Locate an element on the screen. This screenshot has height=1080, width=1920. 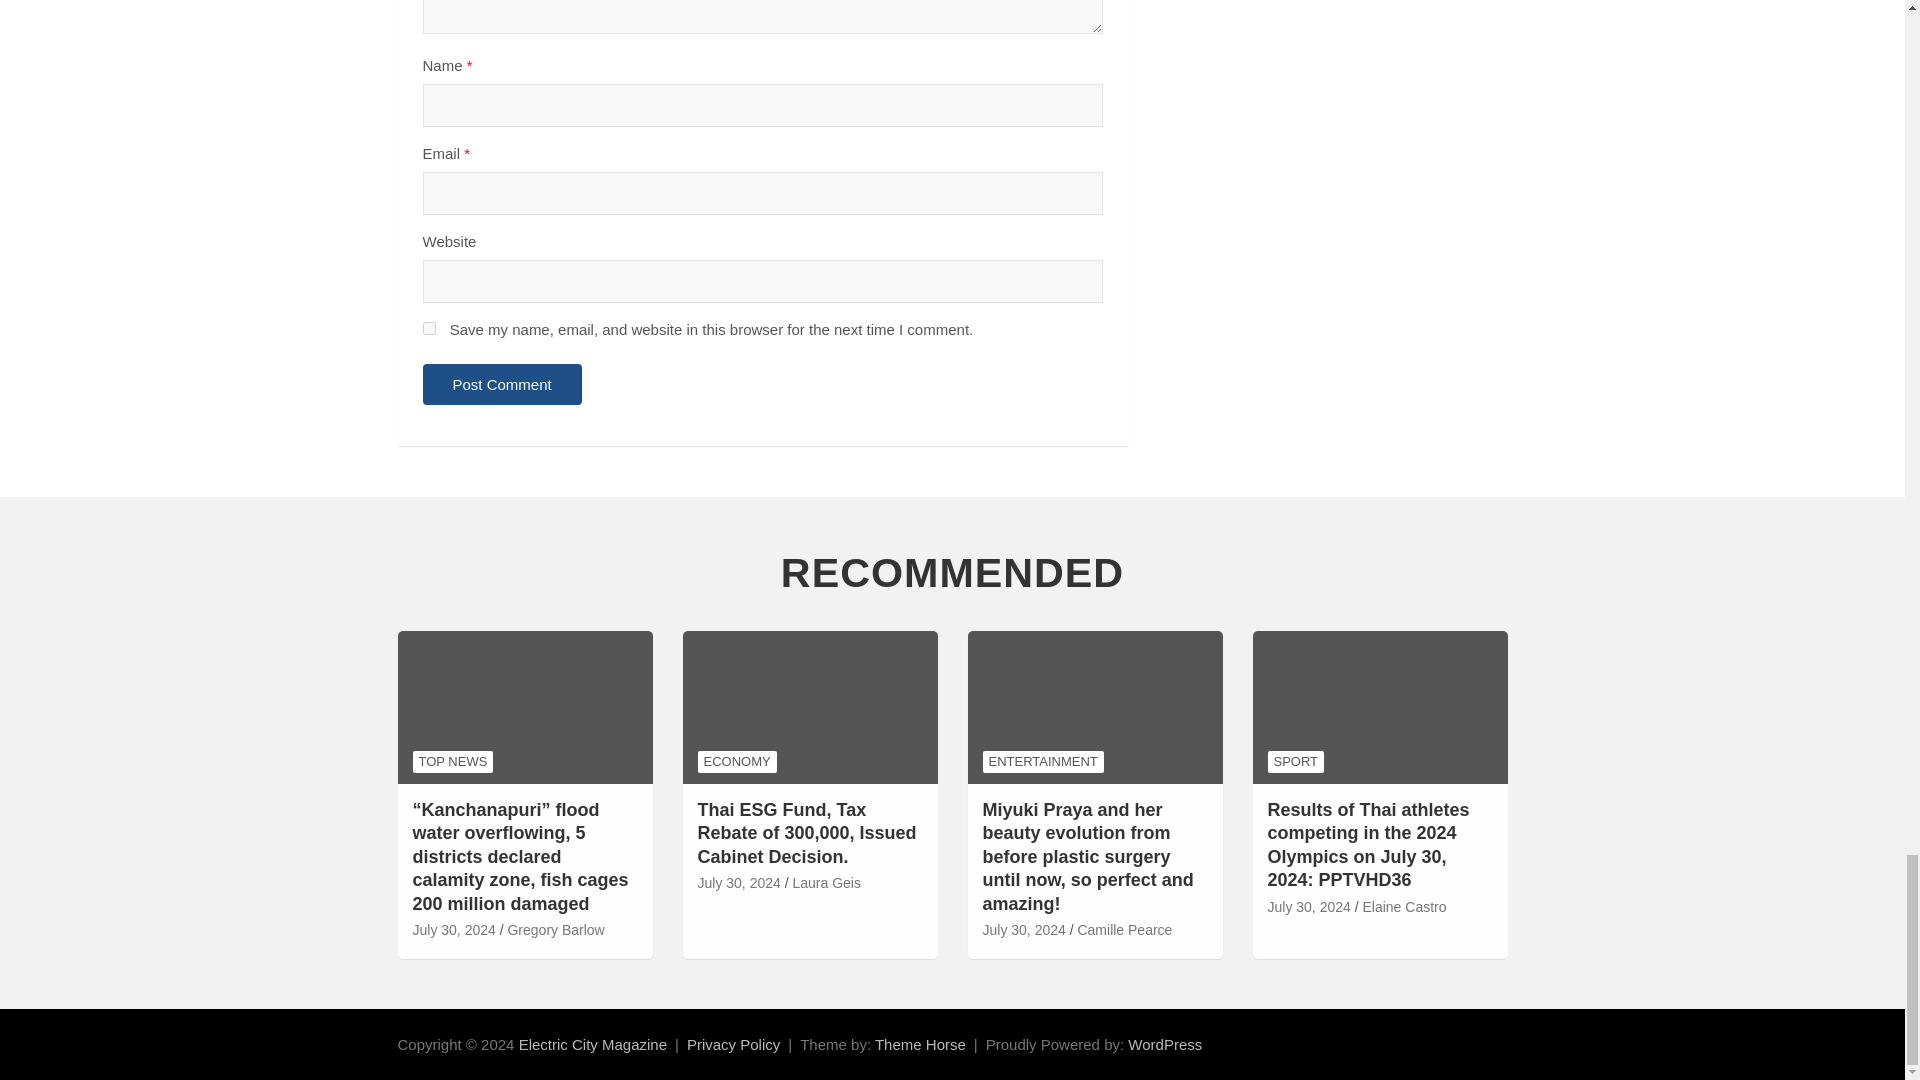
Electric City Magazine is located at coordinates (592, 1044).